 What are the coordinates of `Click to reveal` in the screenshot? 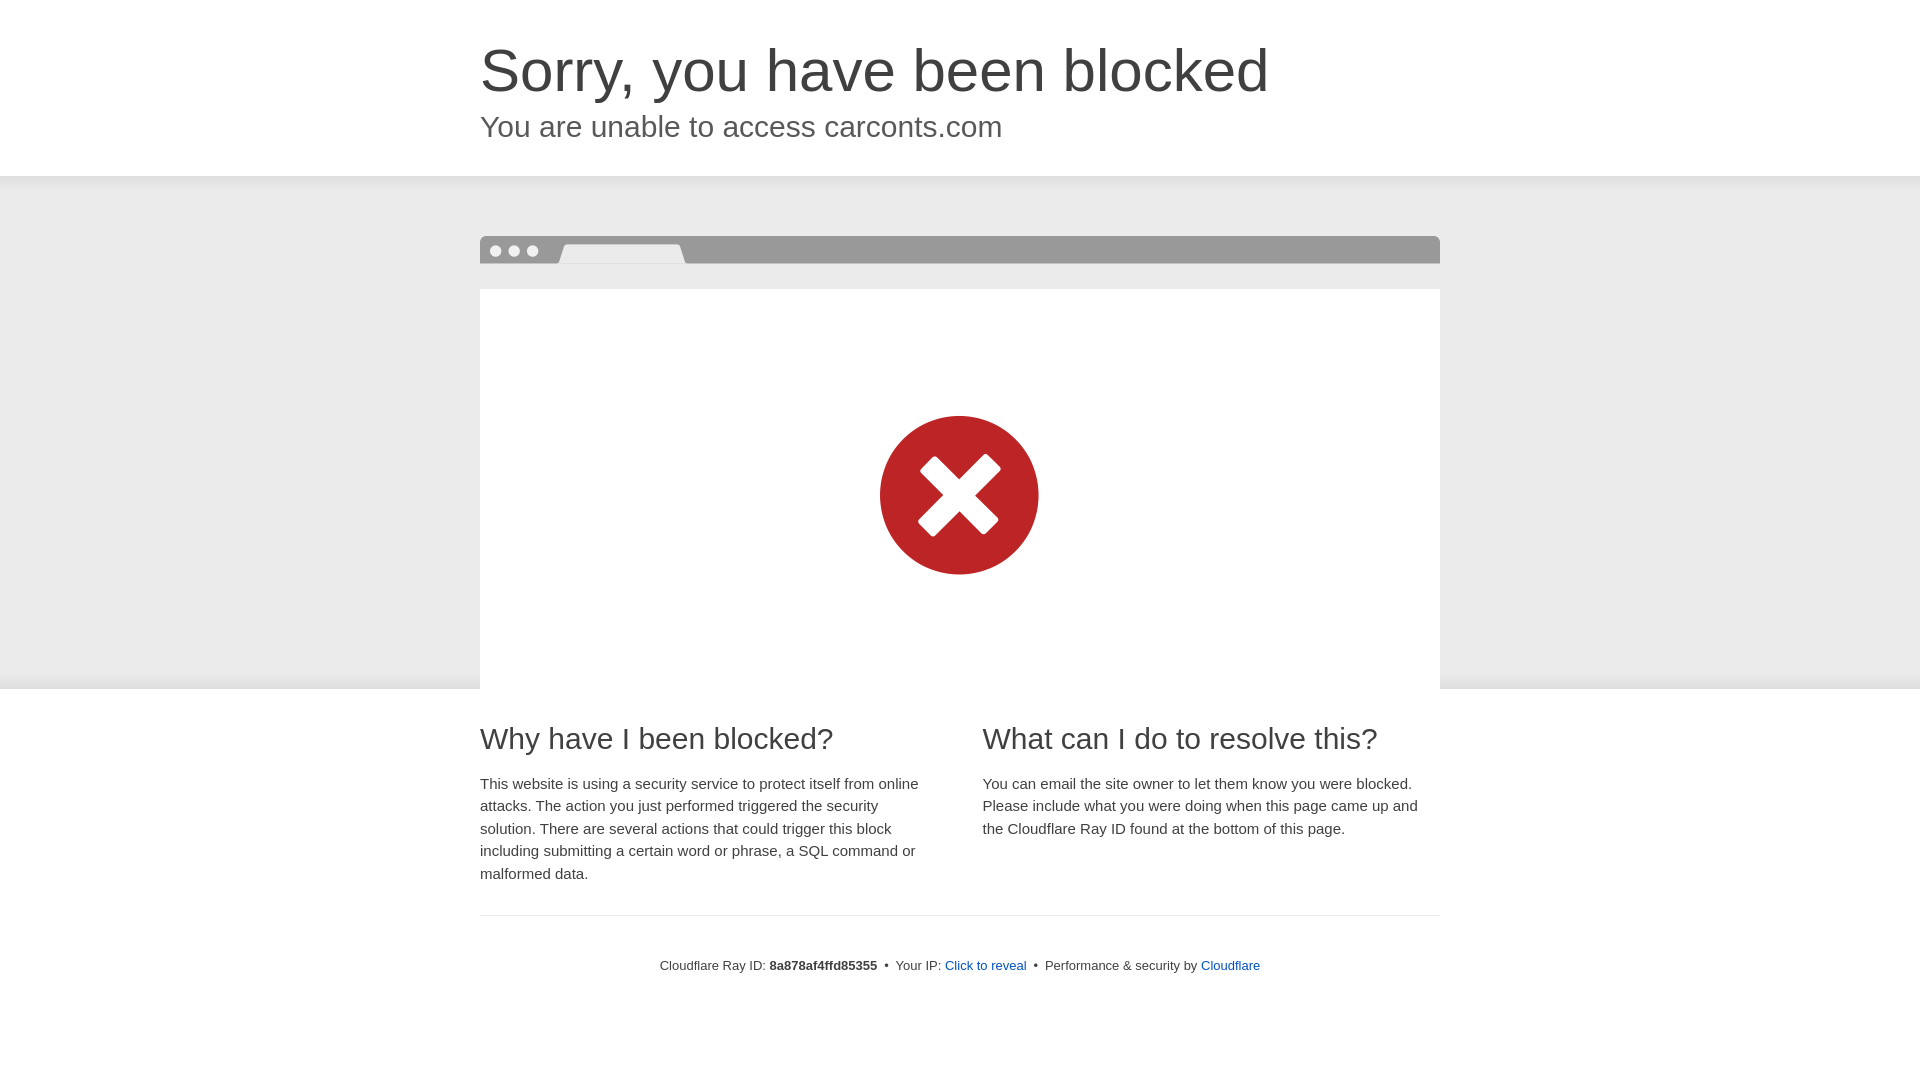 It's located at (986, 966).